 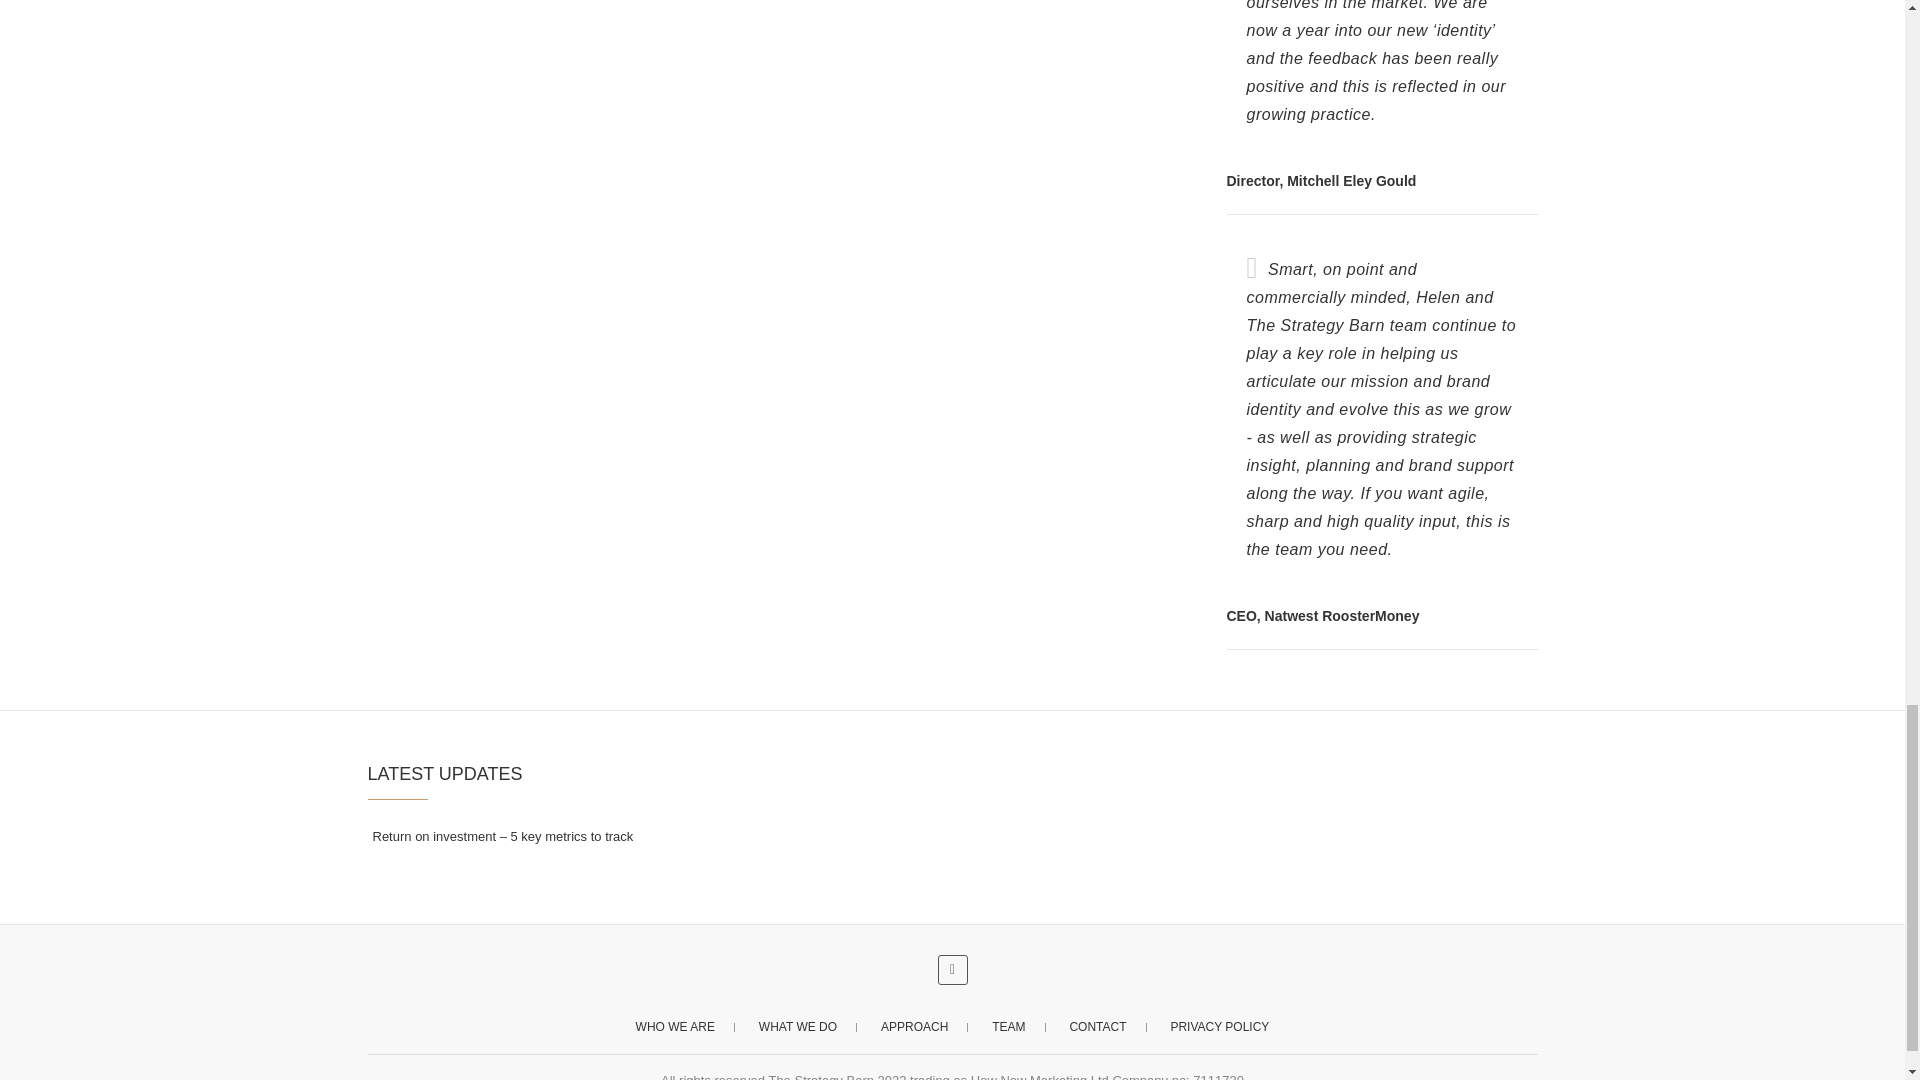 I want to click on TEAM, so click(x=1008, y=1026).